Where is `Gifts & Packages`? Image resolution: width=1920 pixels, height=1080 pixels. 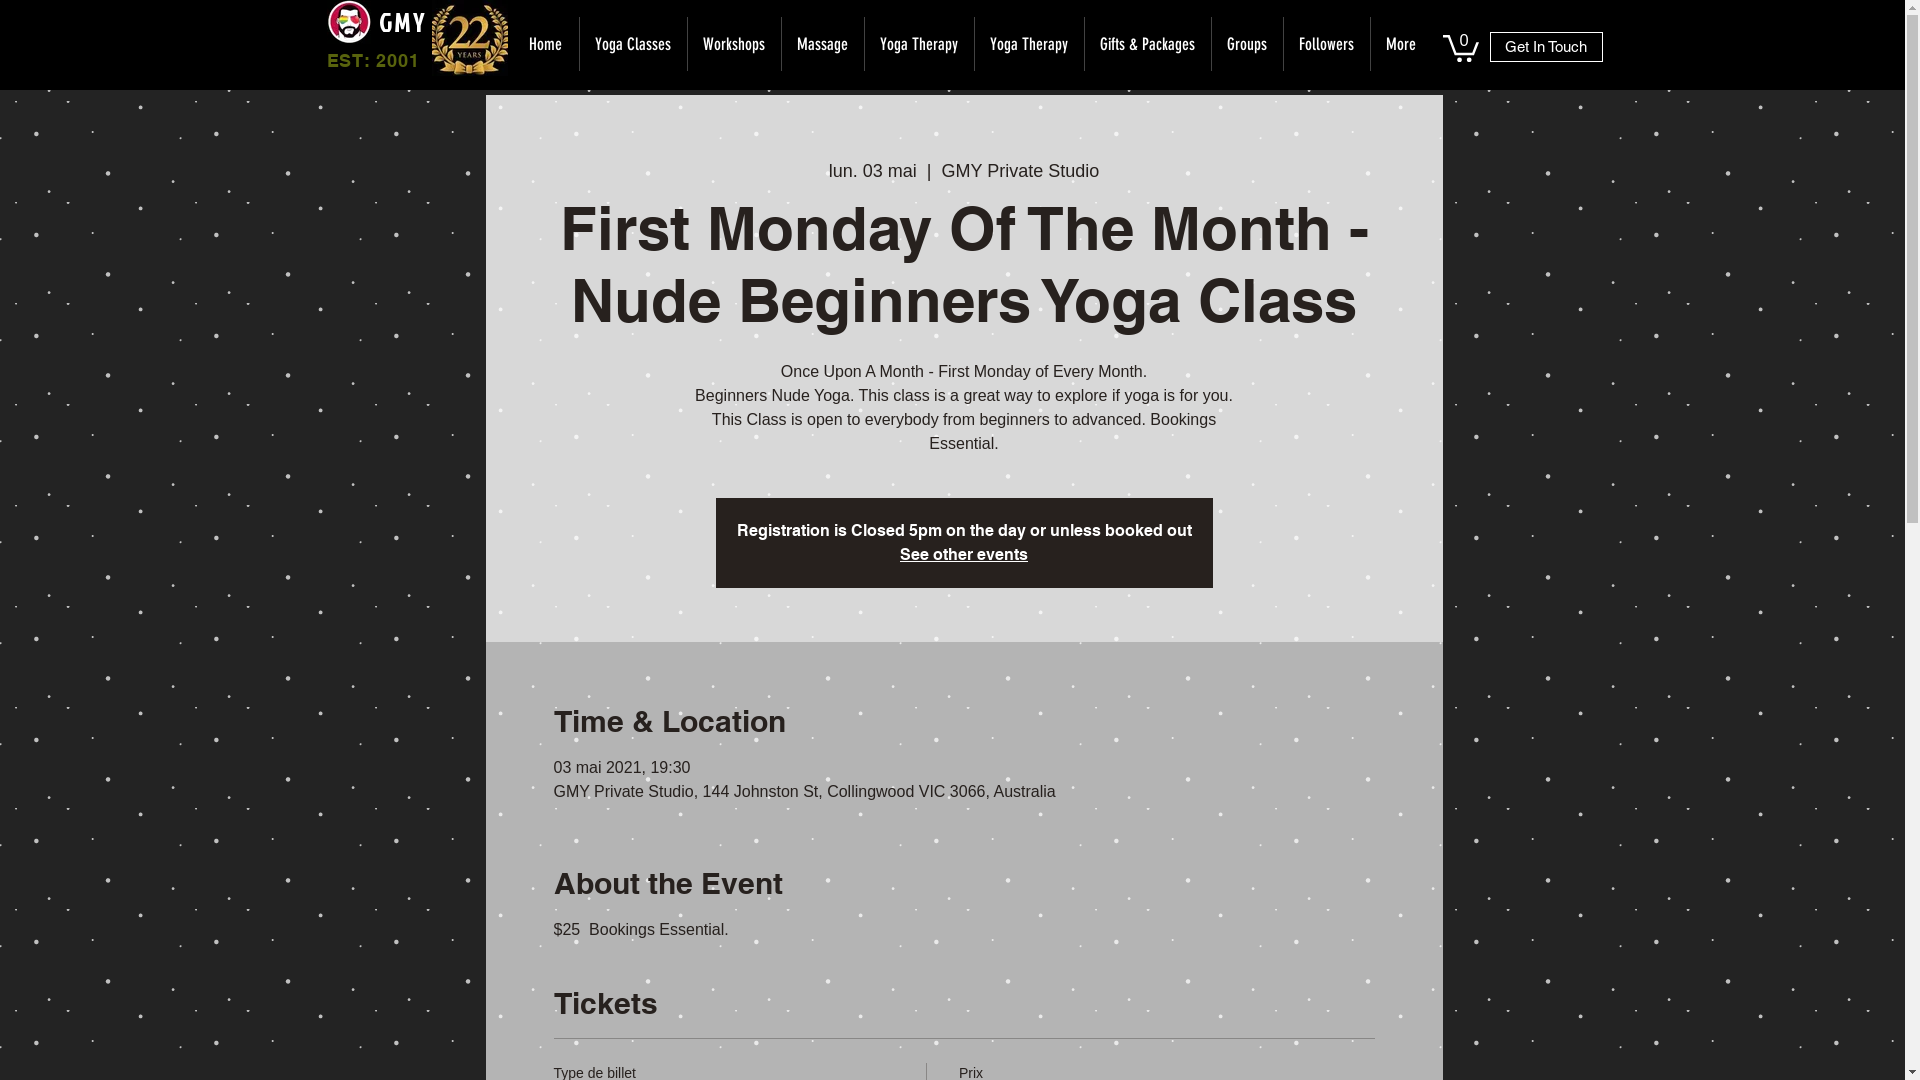
Gifts & Packages is located at coordinates (1148, 44).